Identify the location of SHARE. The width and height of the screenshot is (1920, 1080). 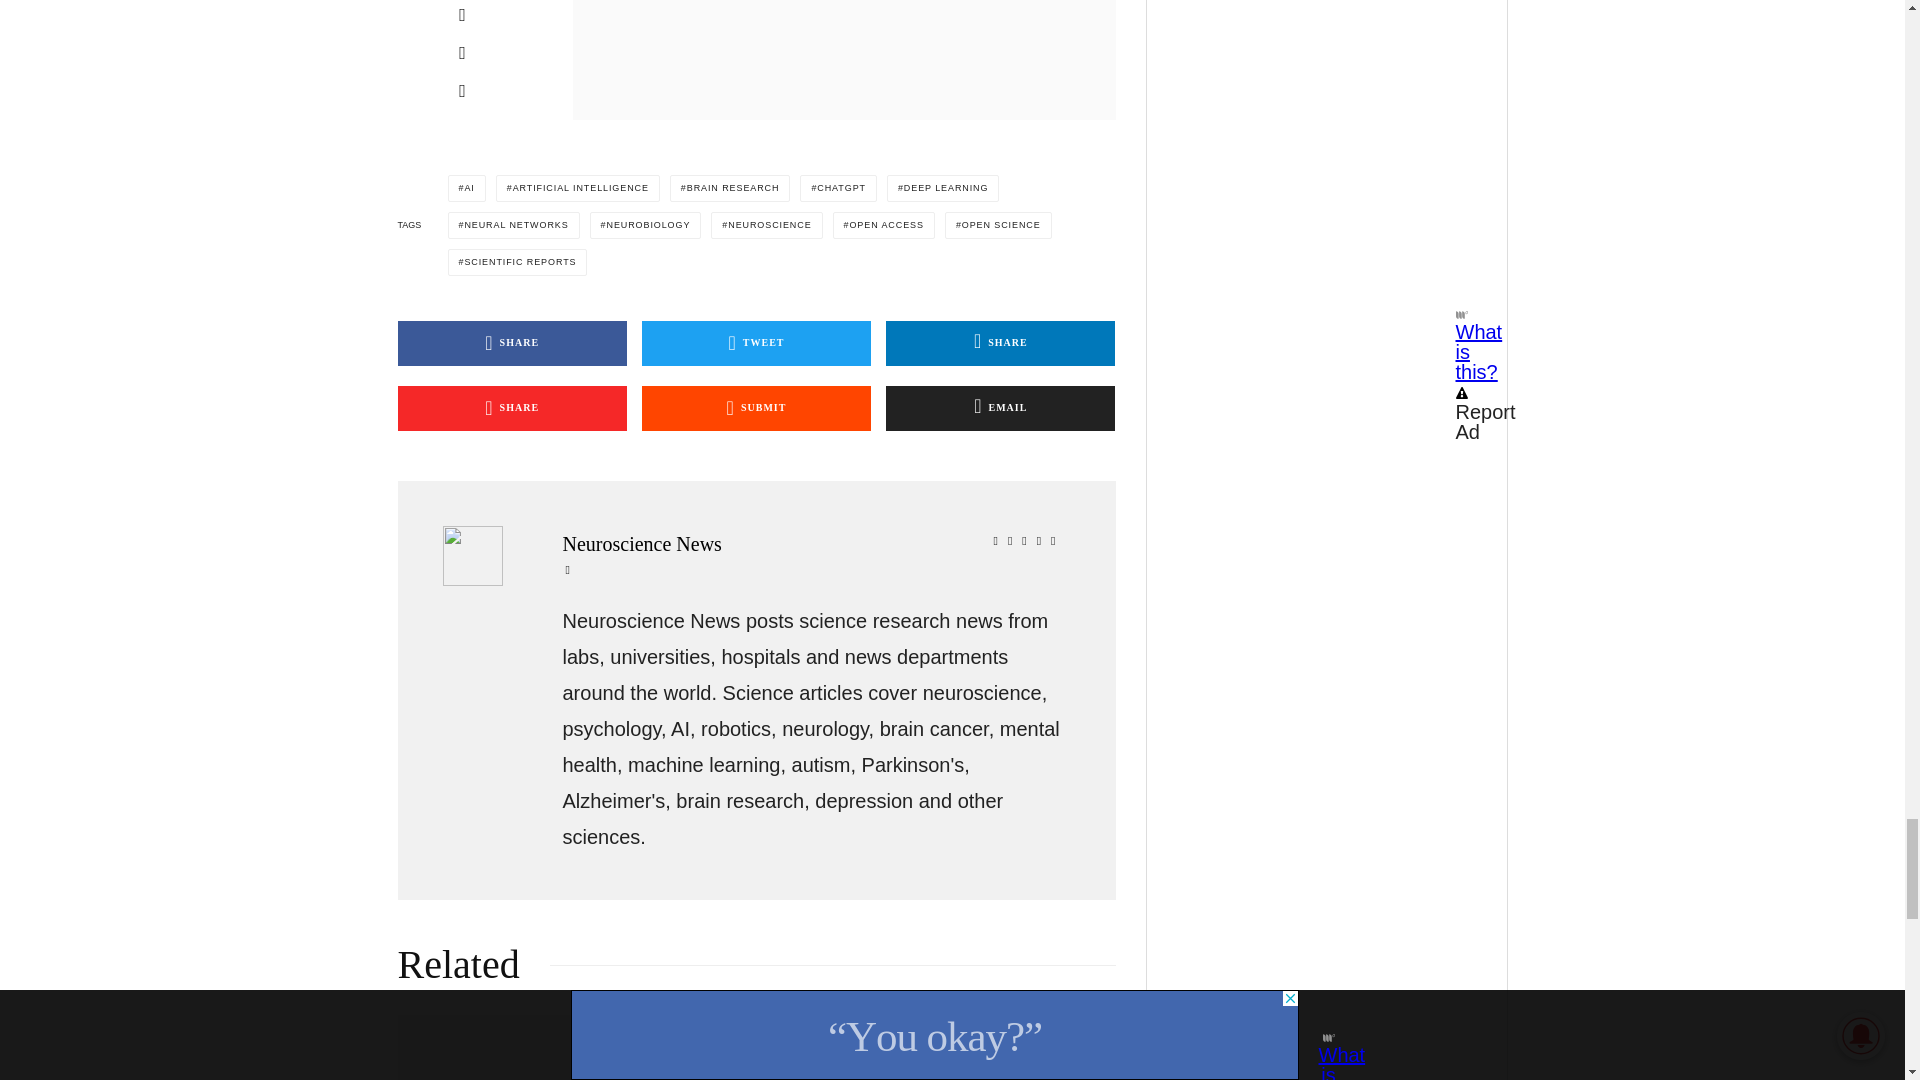
(512, 408).